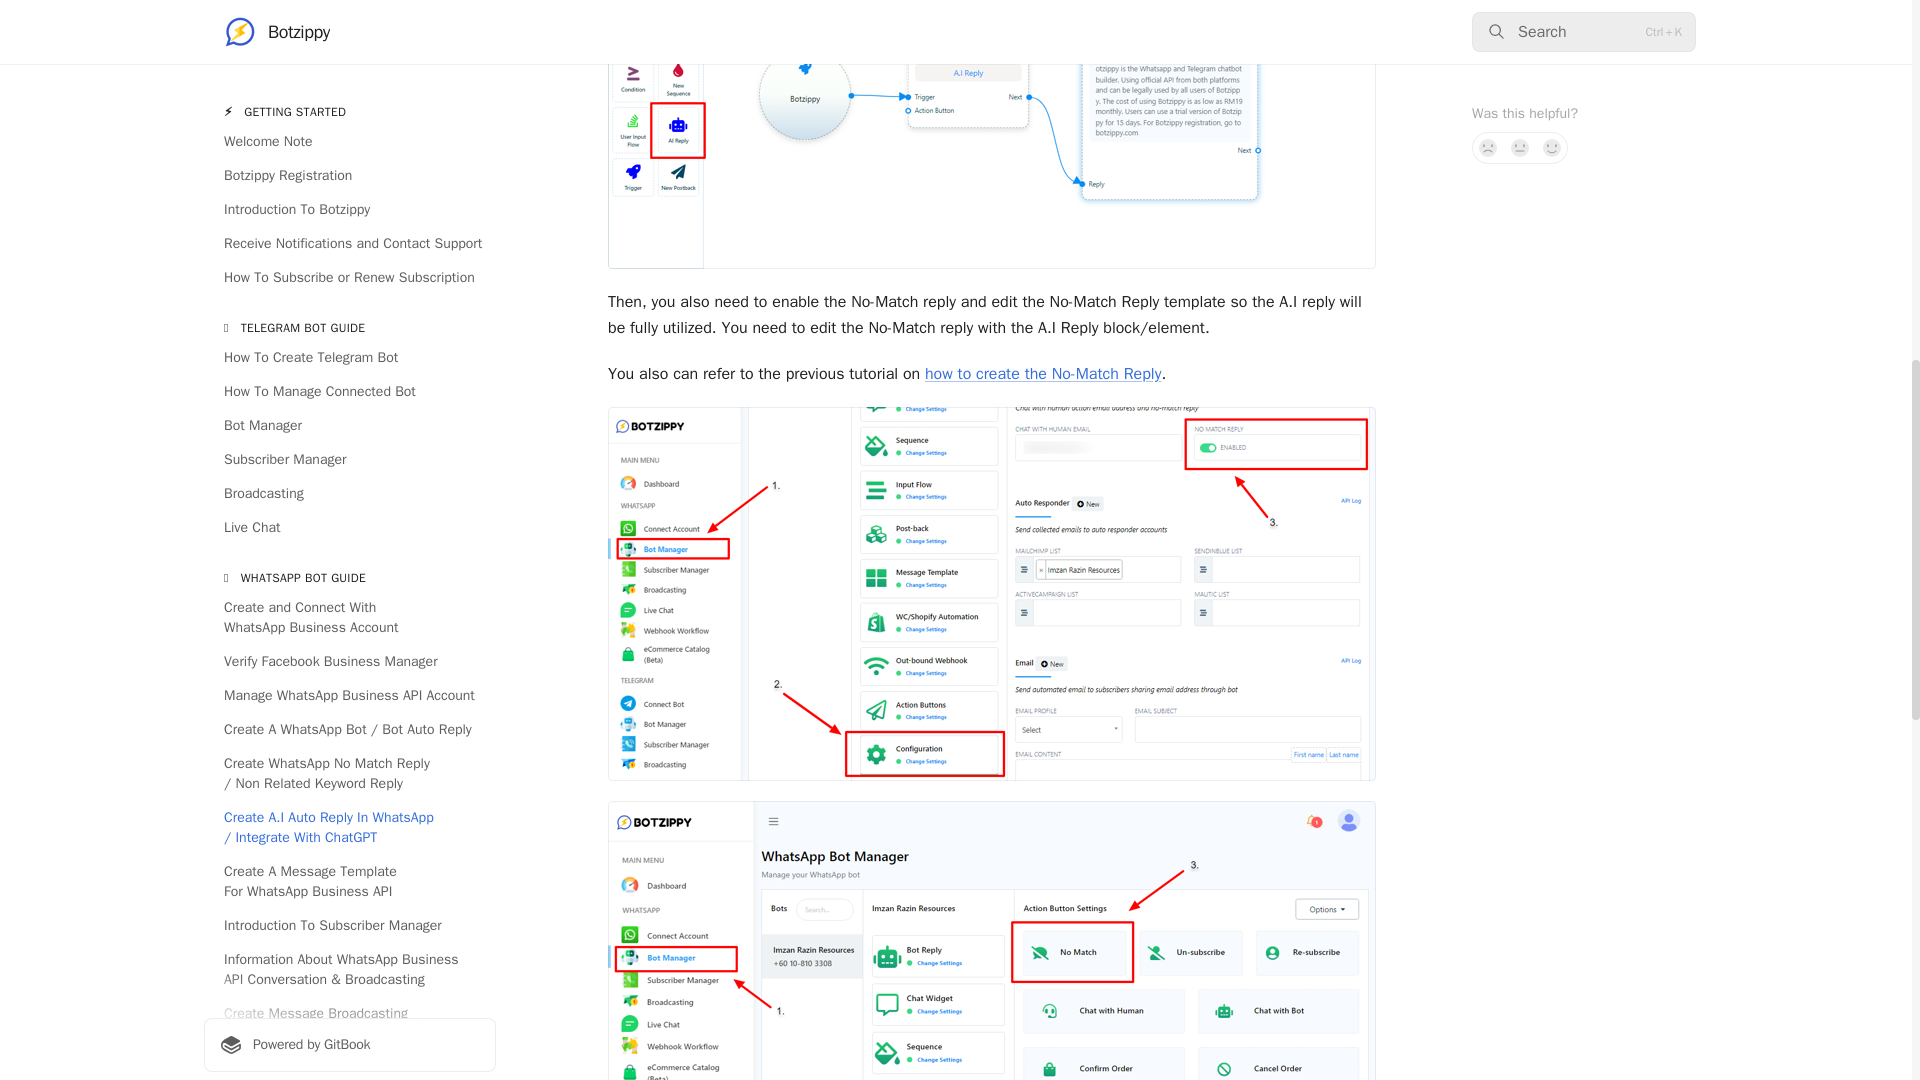  What do you see at coordinates (349, 392) in the screenshot?
I see `Team Management` at bounding box center [349, 392].